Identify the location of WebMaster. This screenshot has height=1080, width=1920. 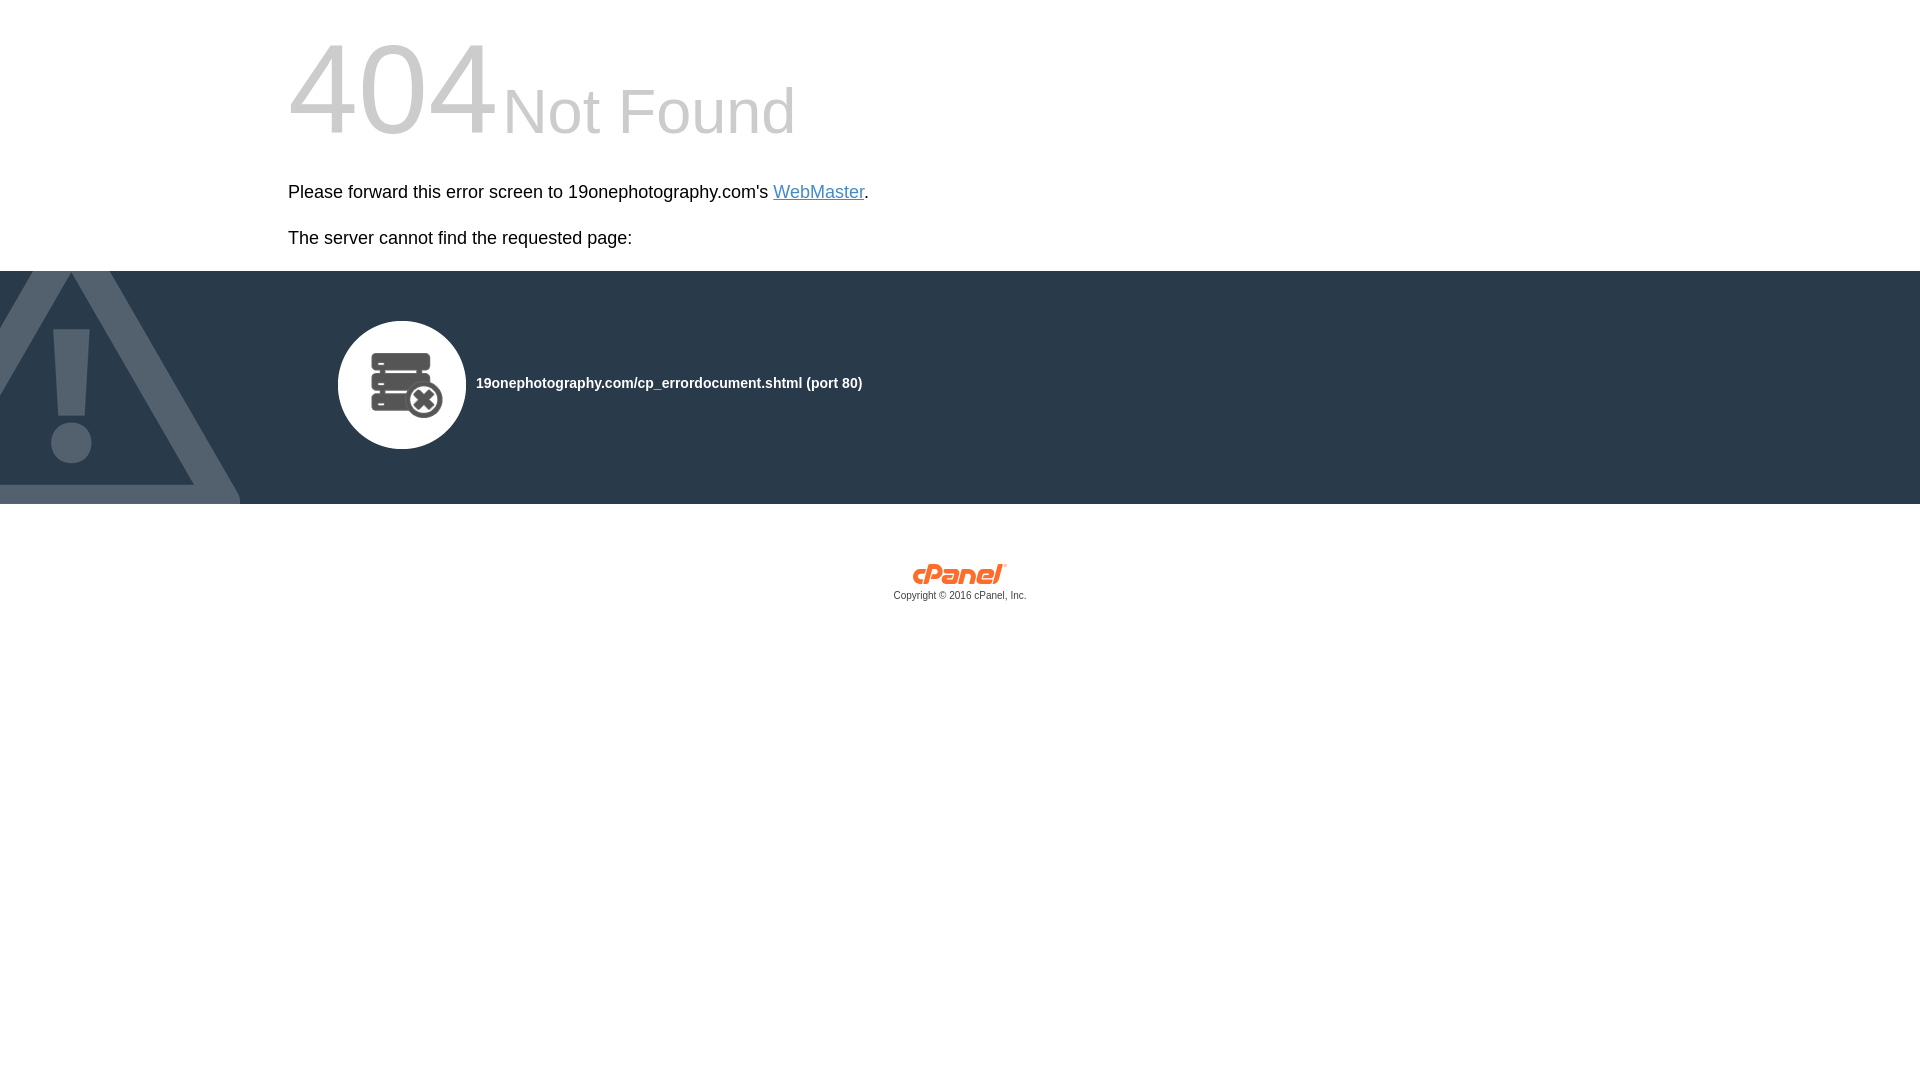
(818, 192).